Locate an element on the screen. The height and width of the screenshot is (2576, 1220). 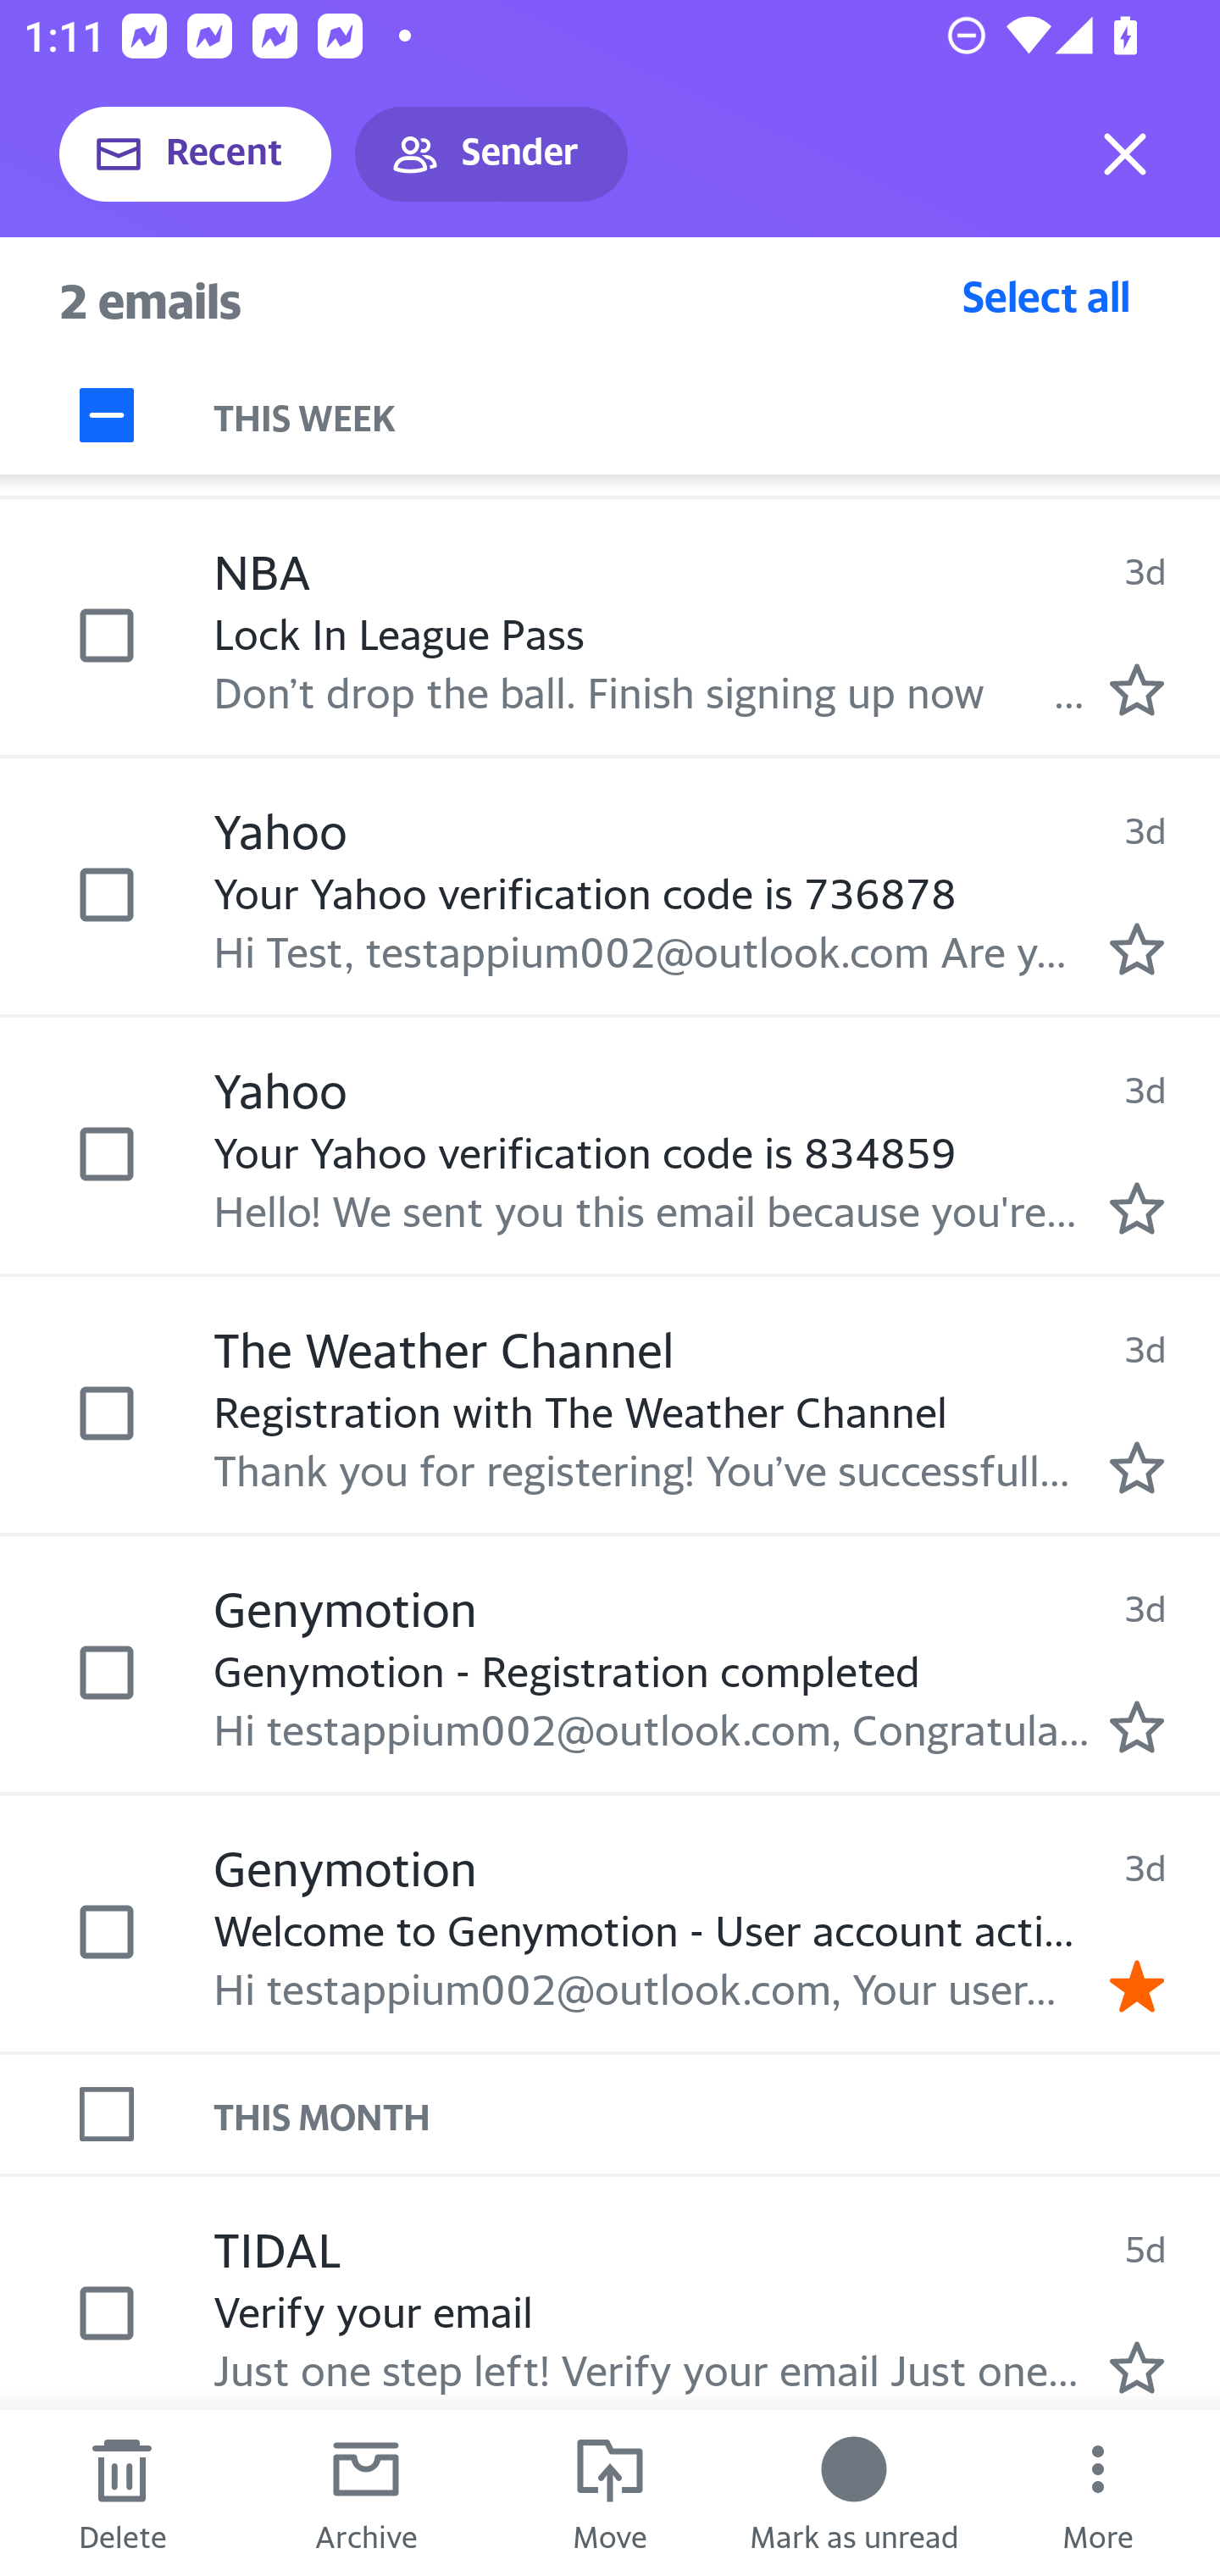
Delete is located at coordinates (122, 2493).